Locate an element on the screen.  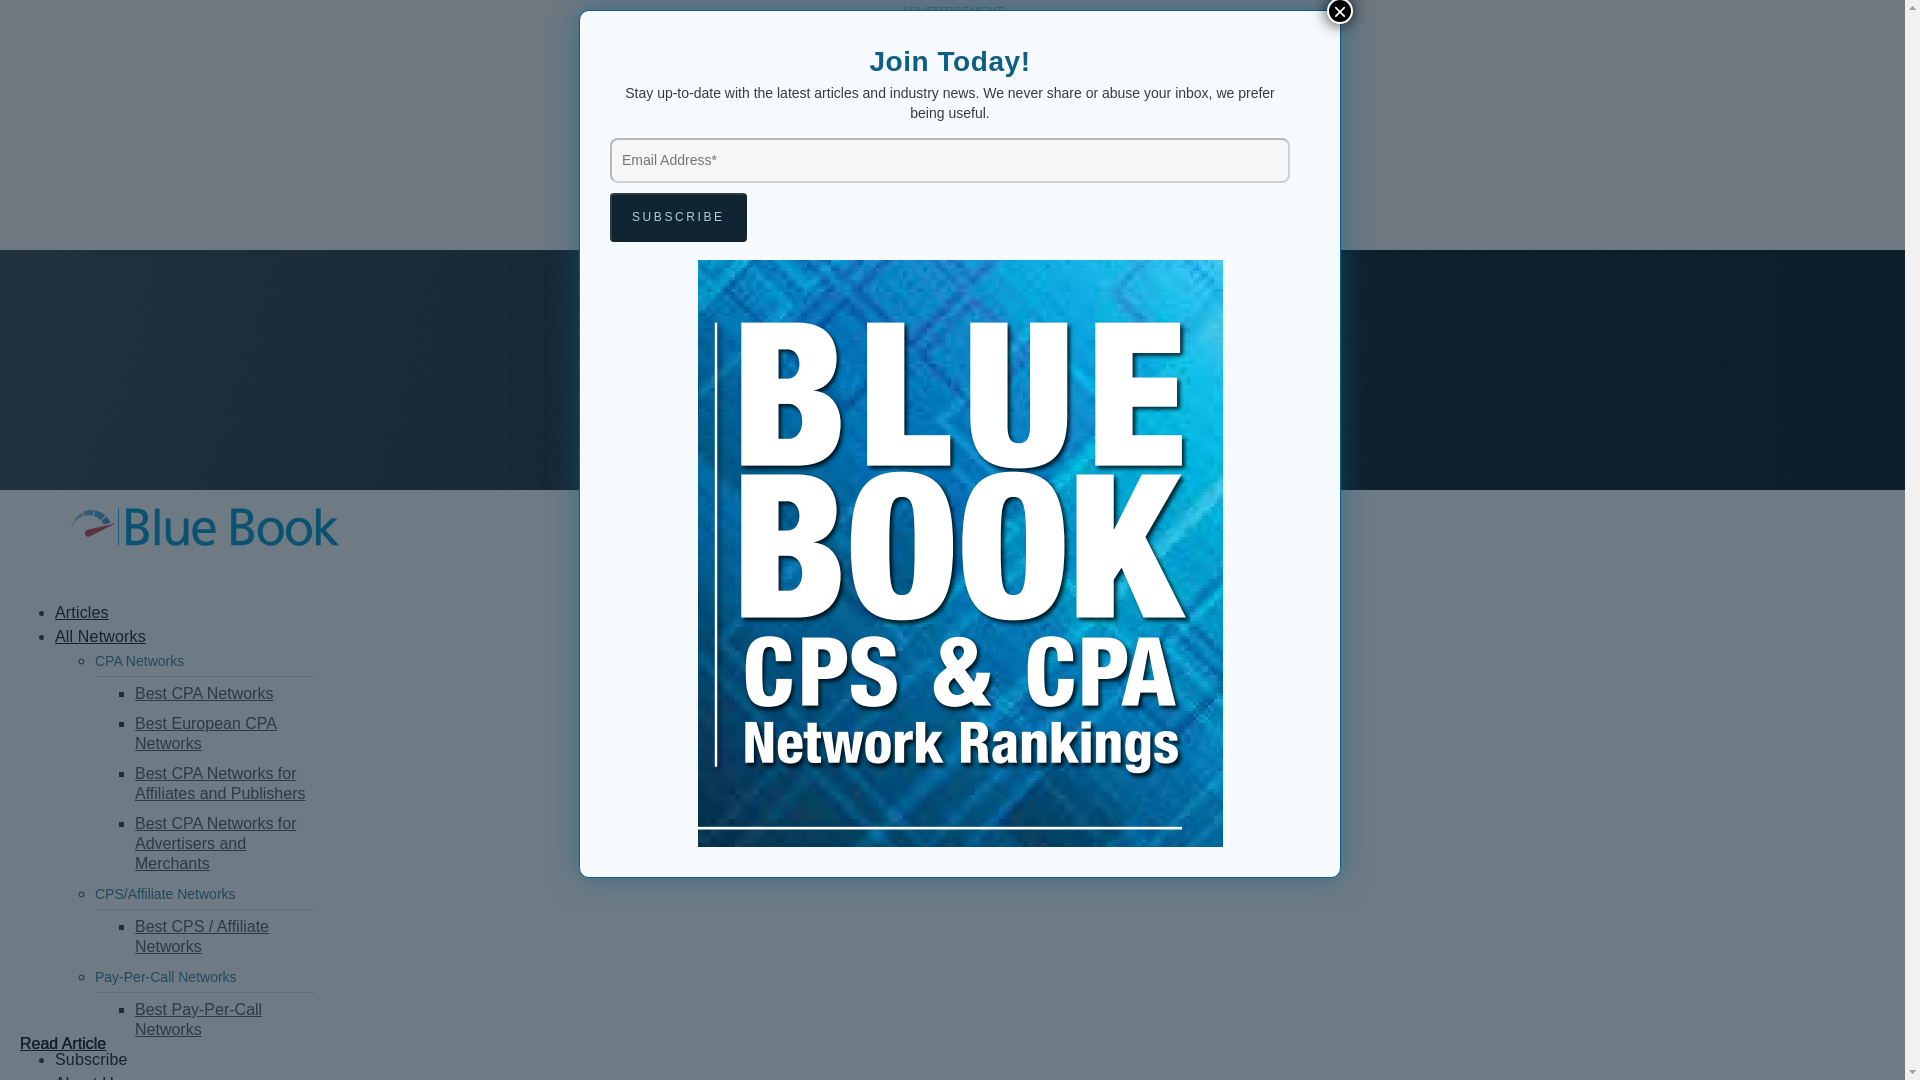
All Networks is located at coordinates (100, 636).